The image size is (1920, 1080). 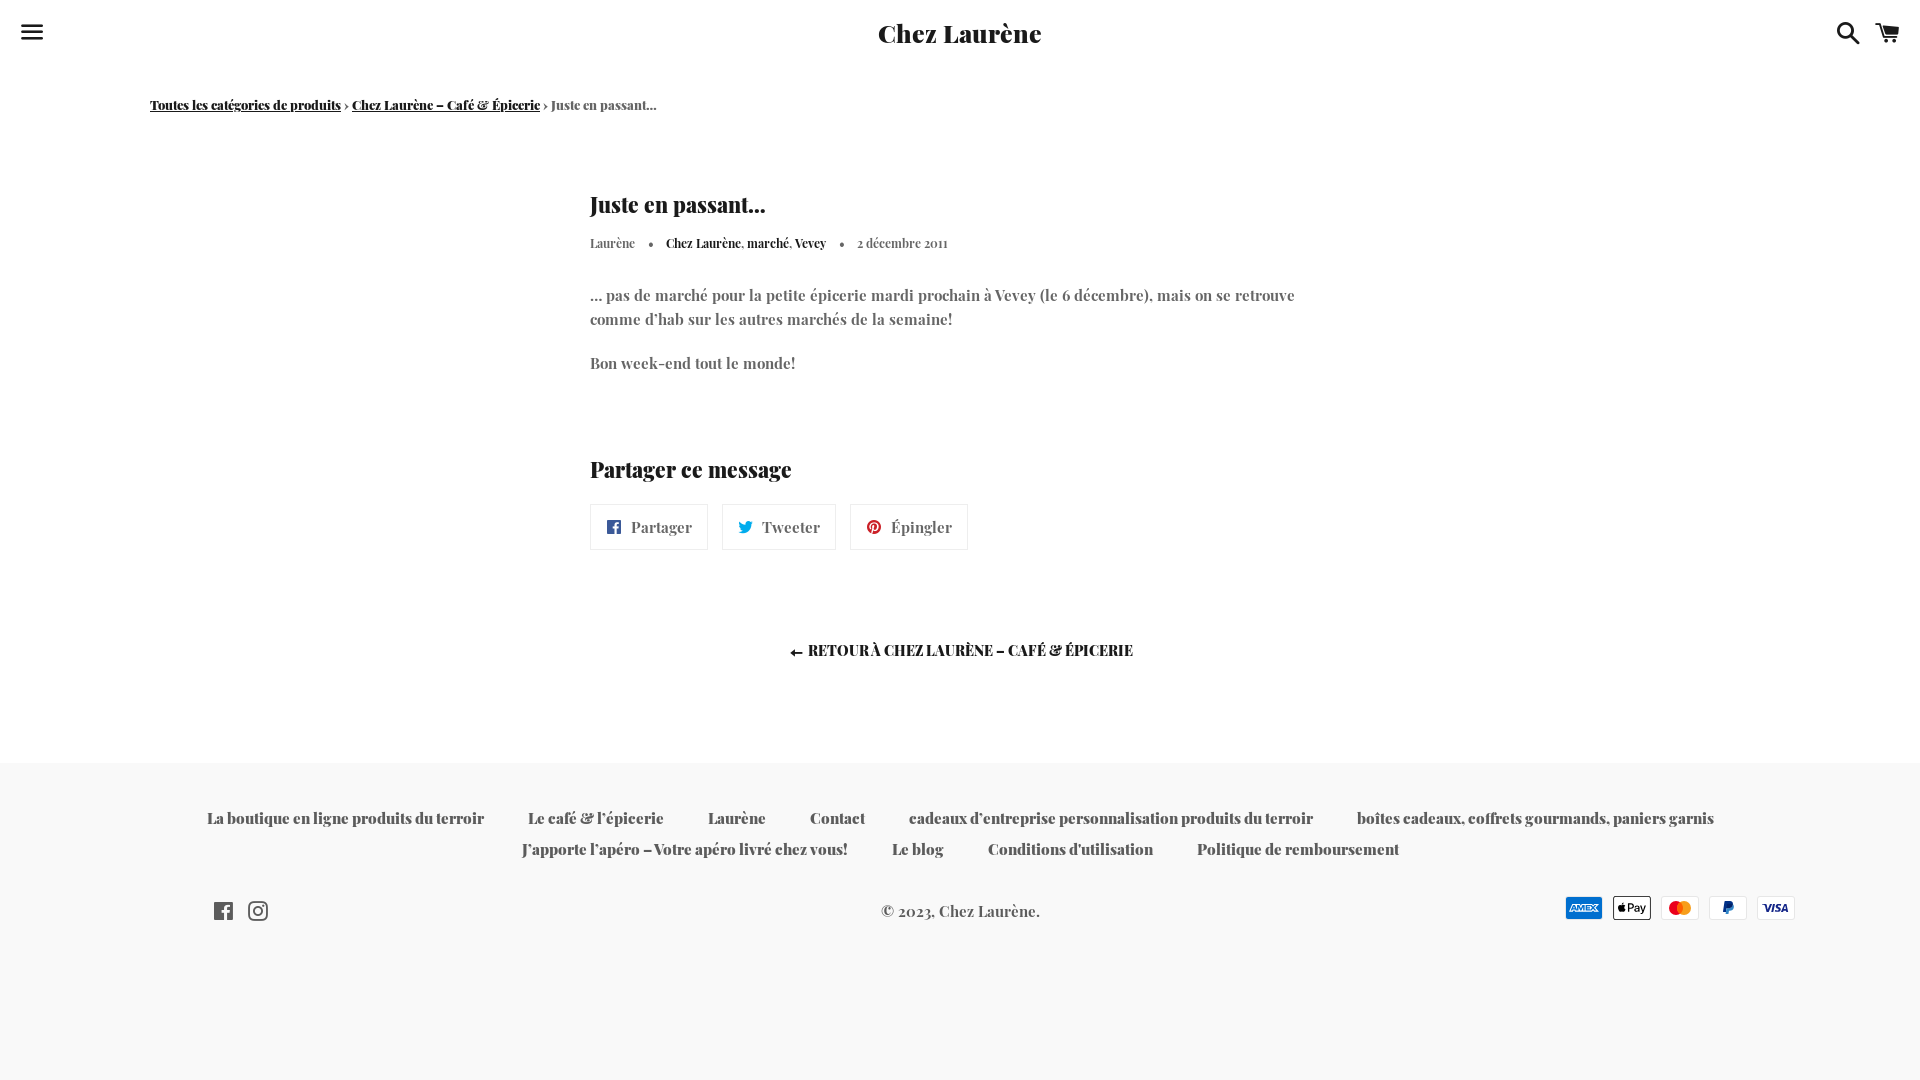 What do you see at coordinates (258, 913) in the screenshot?
I see `Instagram` at bounding box center [258, 913].